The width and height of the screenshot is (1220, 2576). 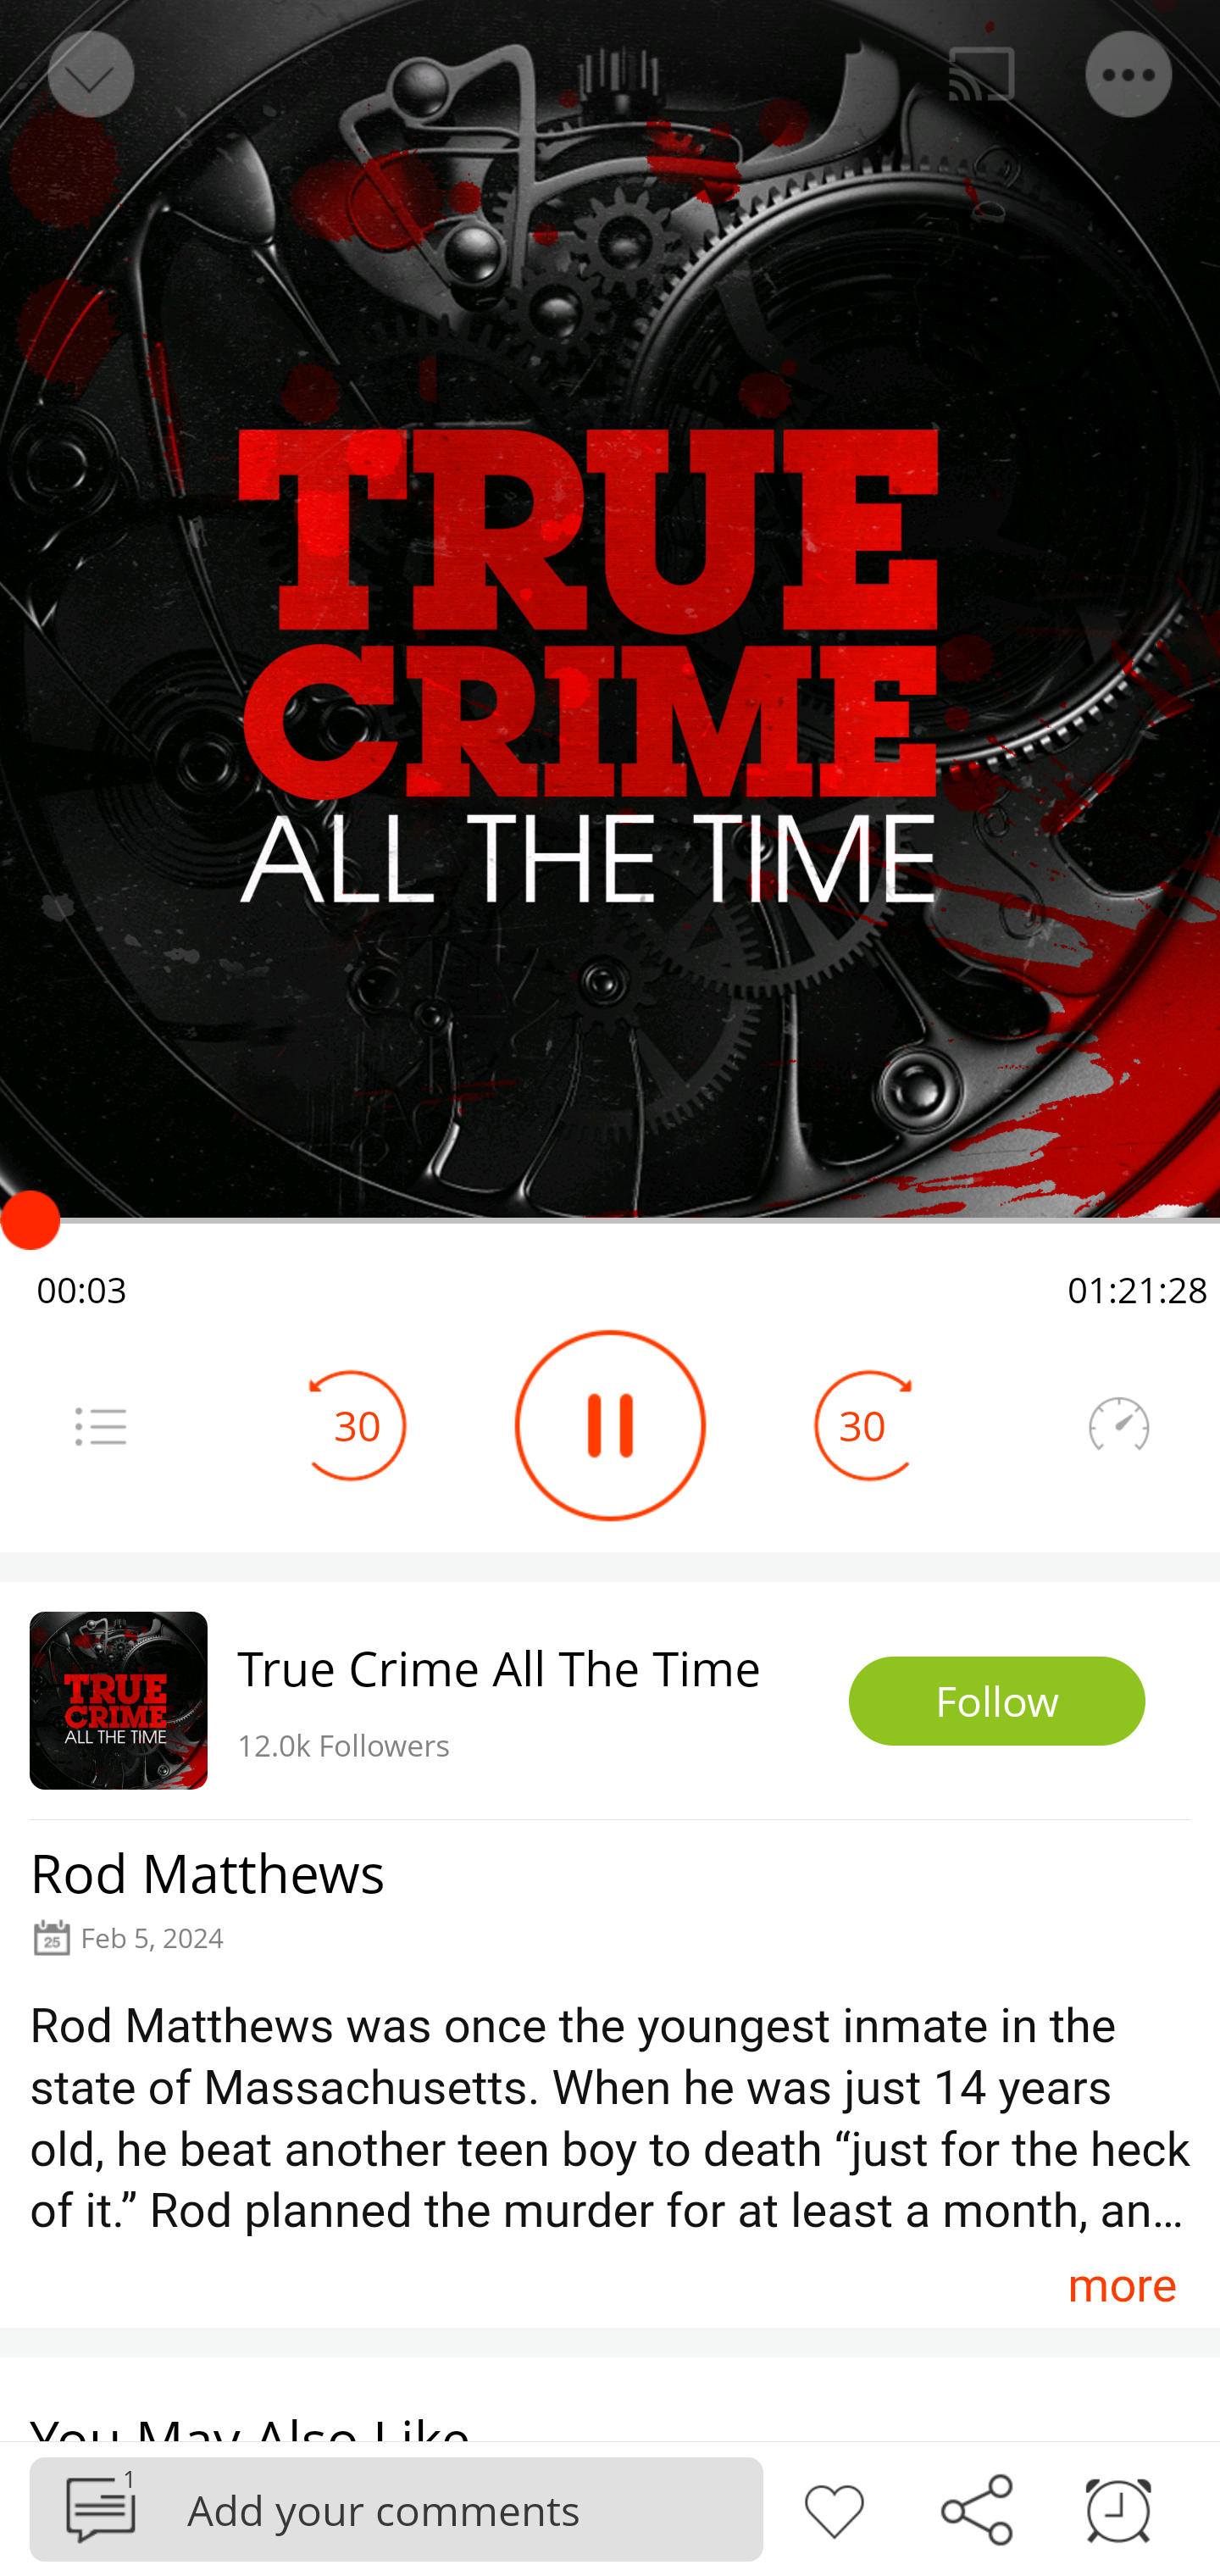 I want to click on Speedometer, so click(x=1118, y=1425).